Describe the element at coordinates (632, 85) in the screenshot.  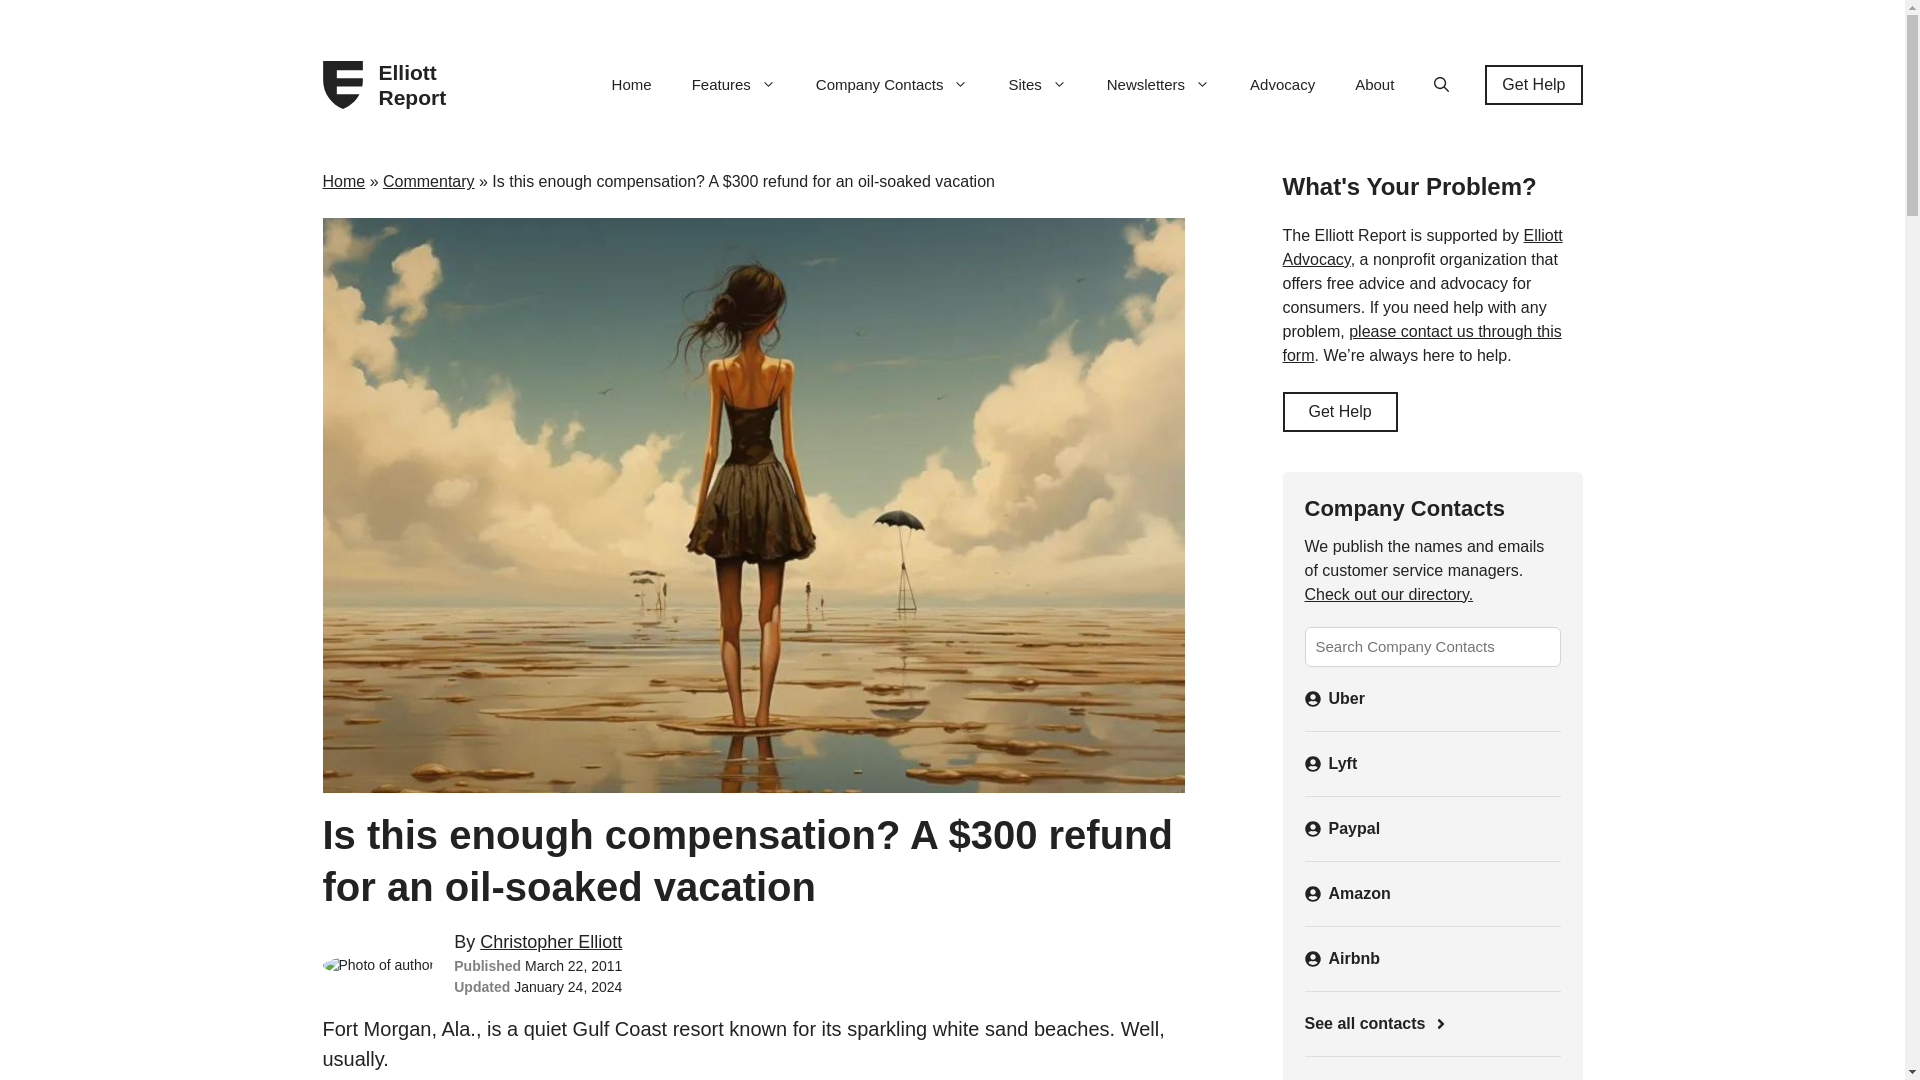
I see `Home` at that location.